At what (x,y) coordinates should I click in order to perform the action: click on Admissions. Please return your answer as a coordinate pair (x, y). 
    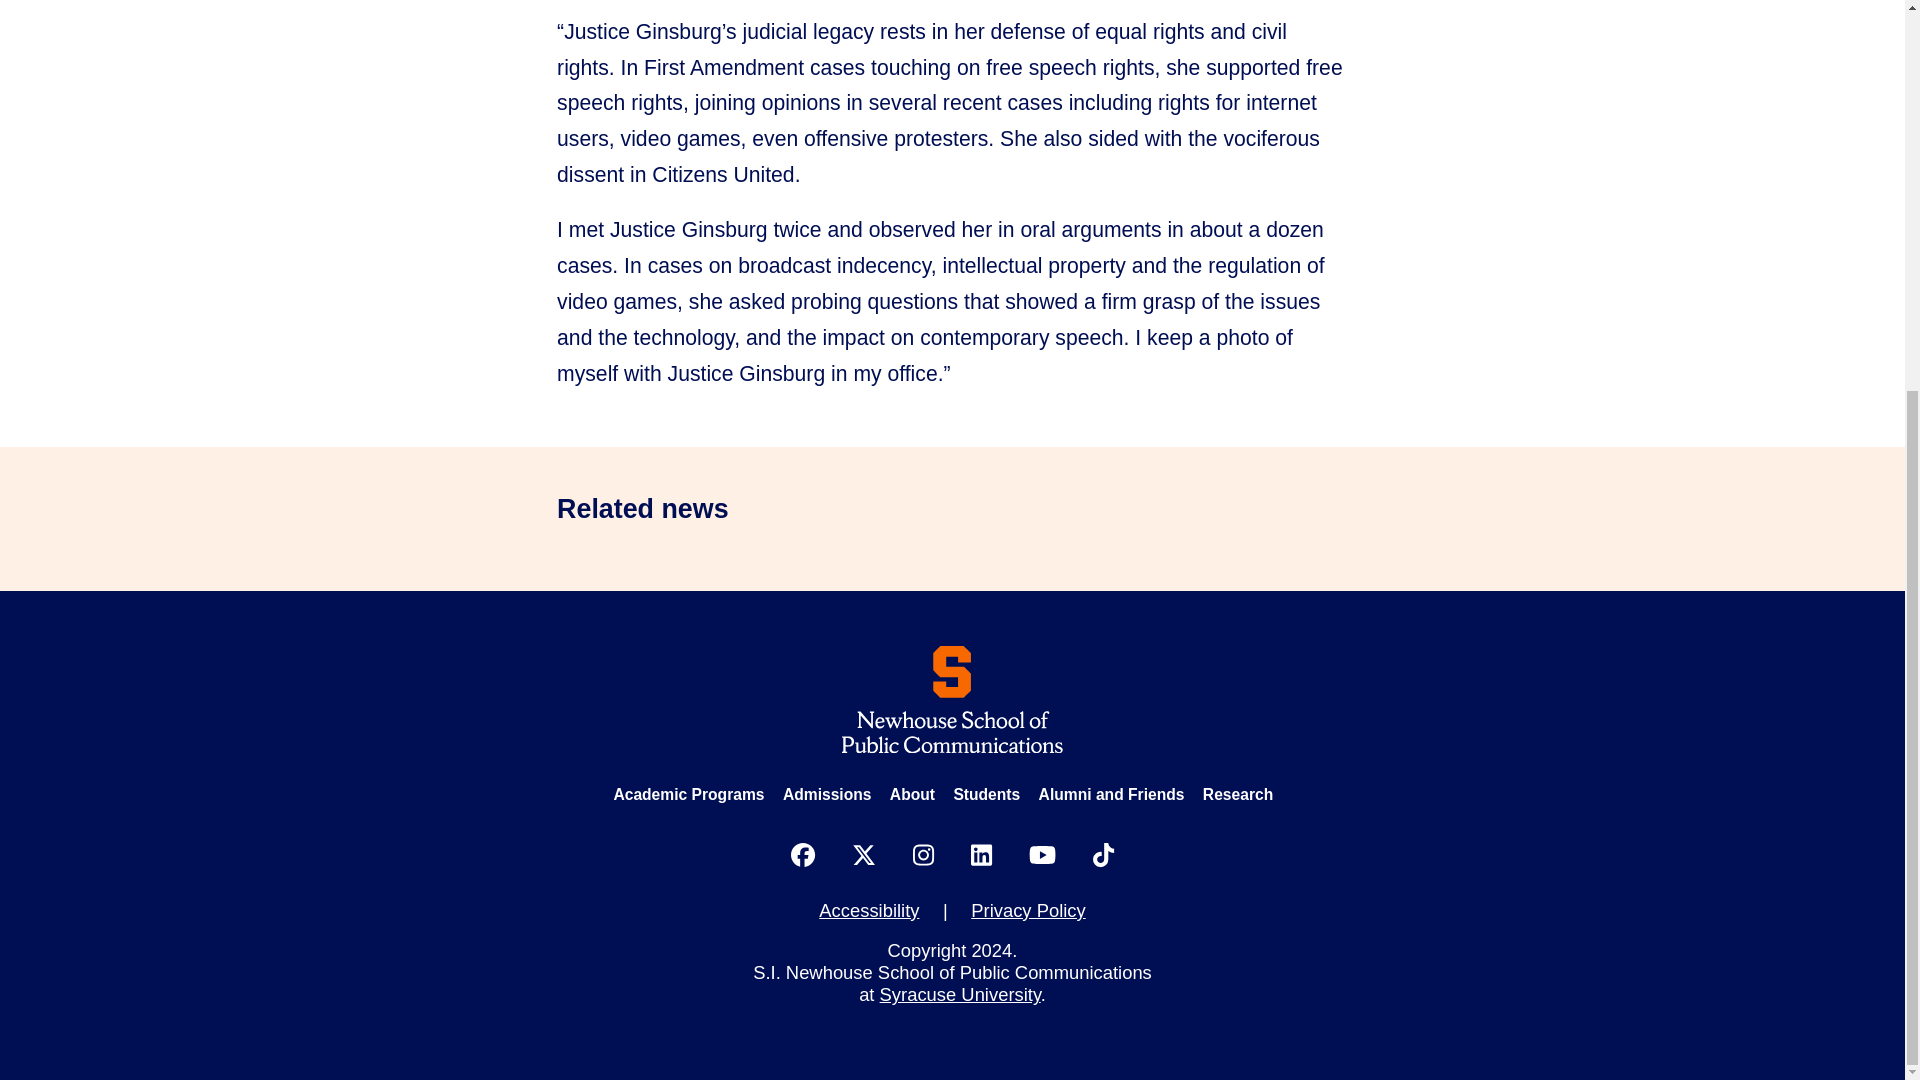
    Looking at the image, I should click on (827, 794).